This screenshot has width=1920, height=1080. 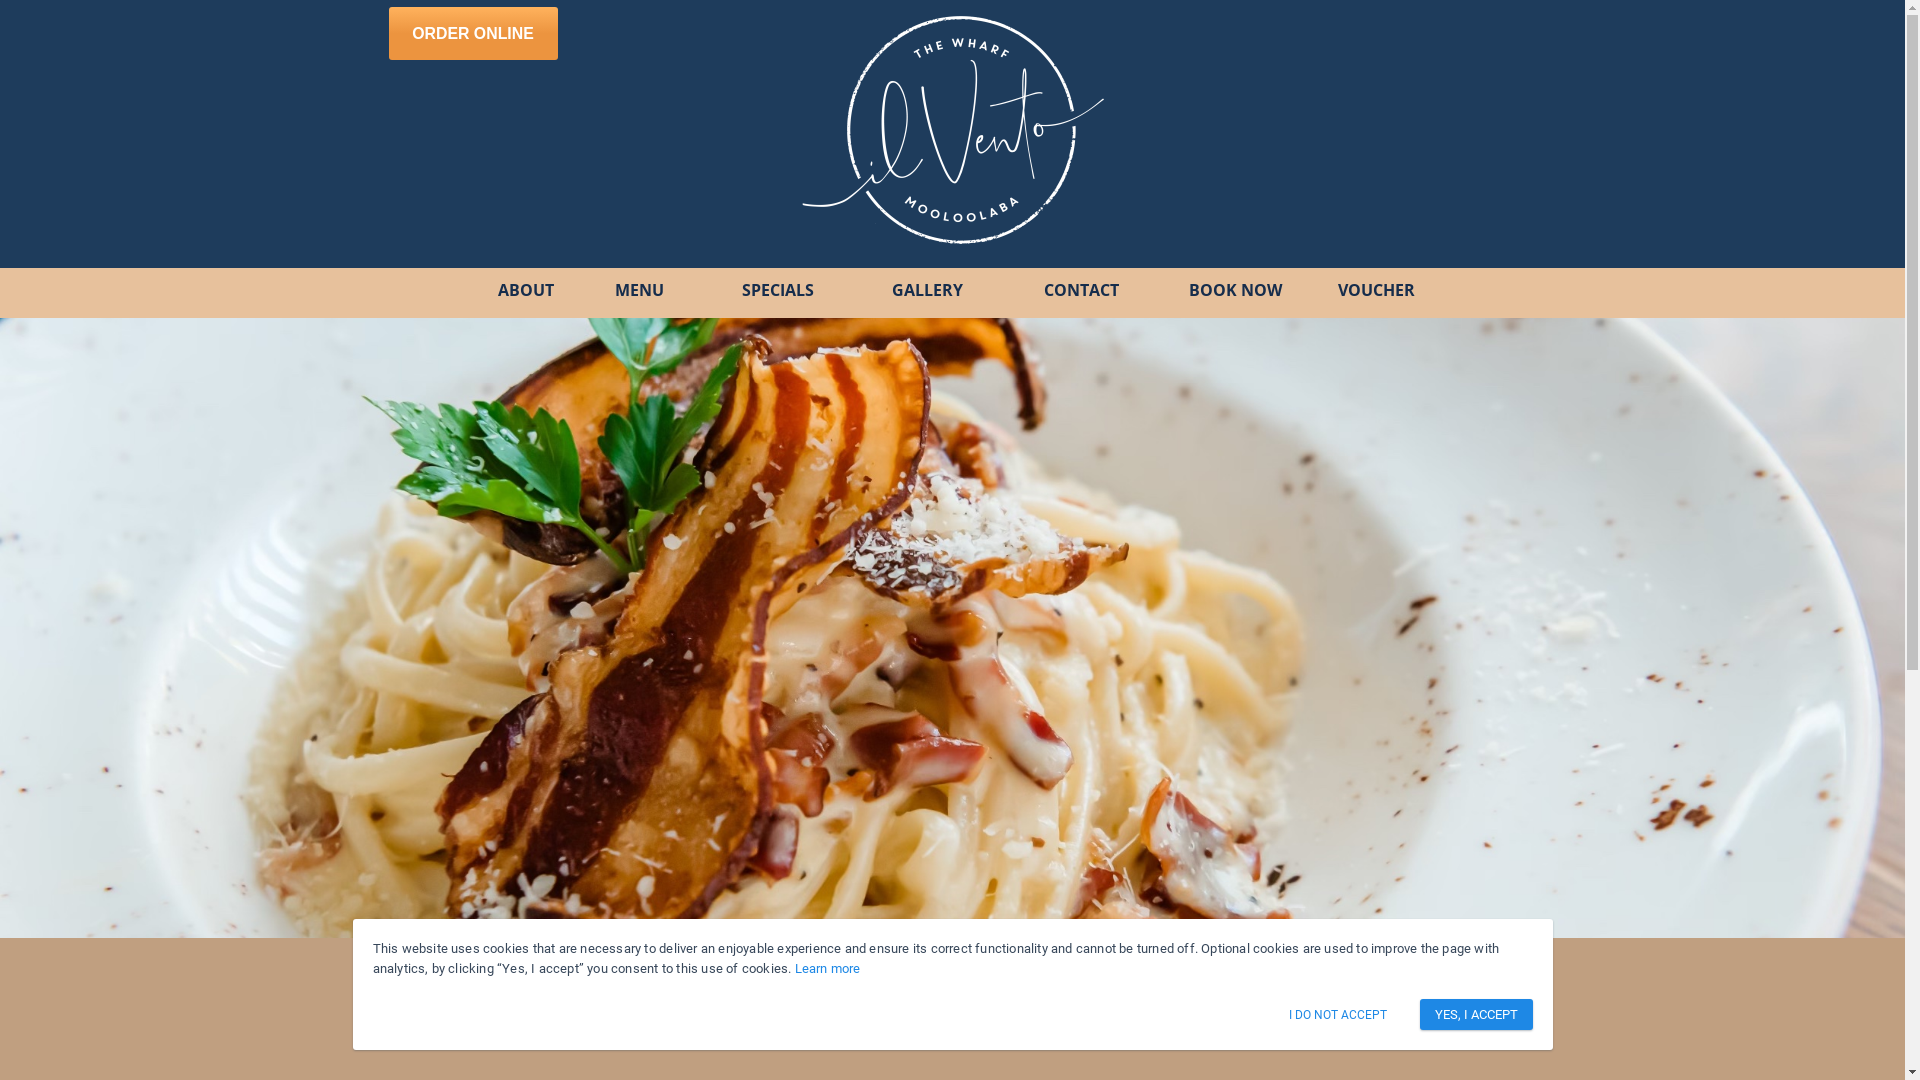 What do you see at coordinates (525, 291) in the screenshot?
I see `ABOUT` at bounding box center [525, 291].